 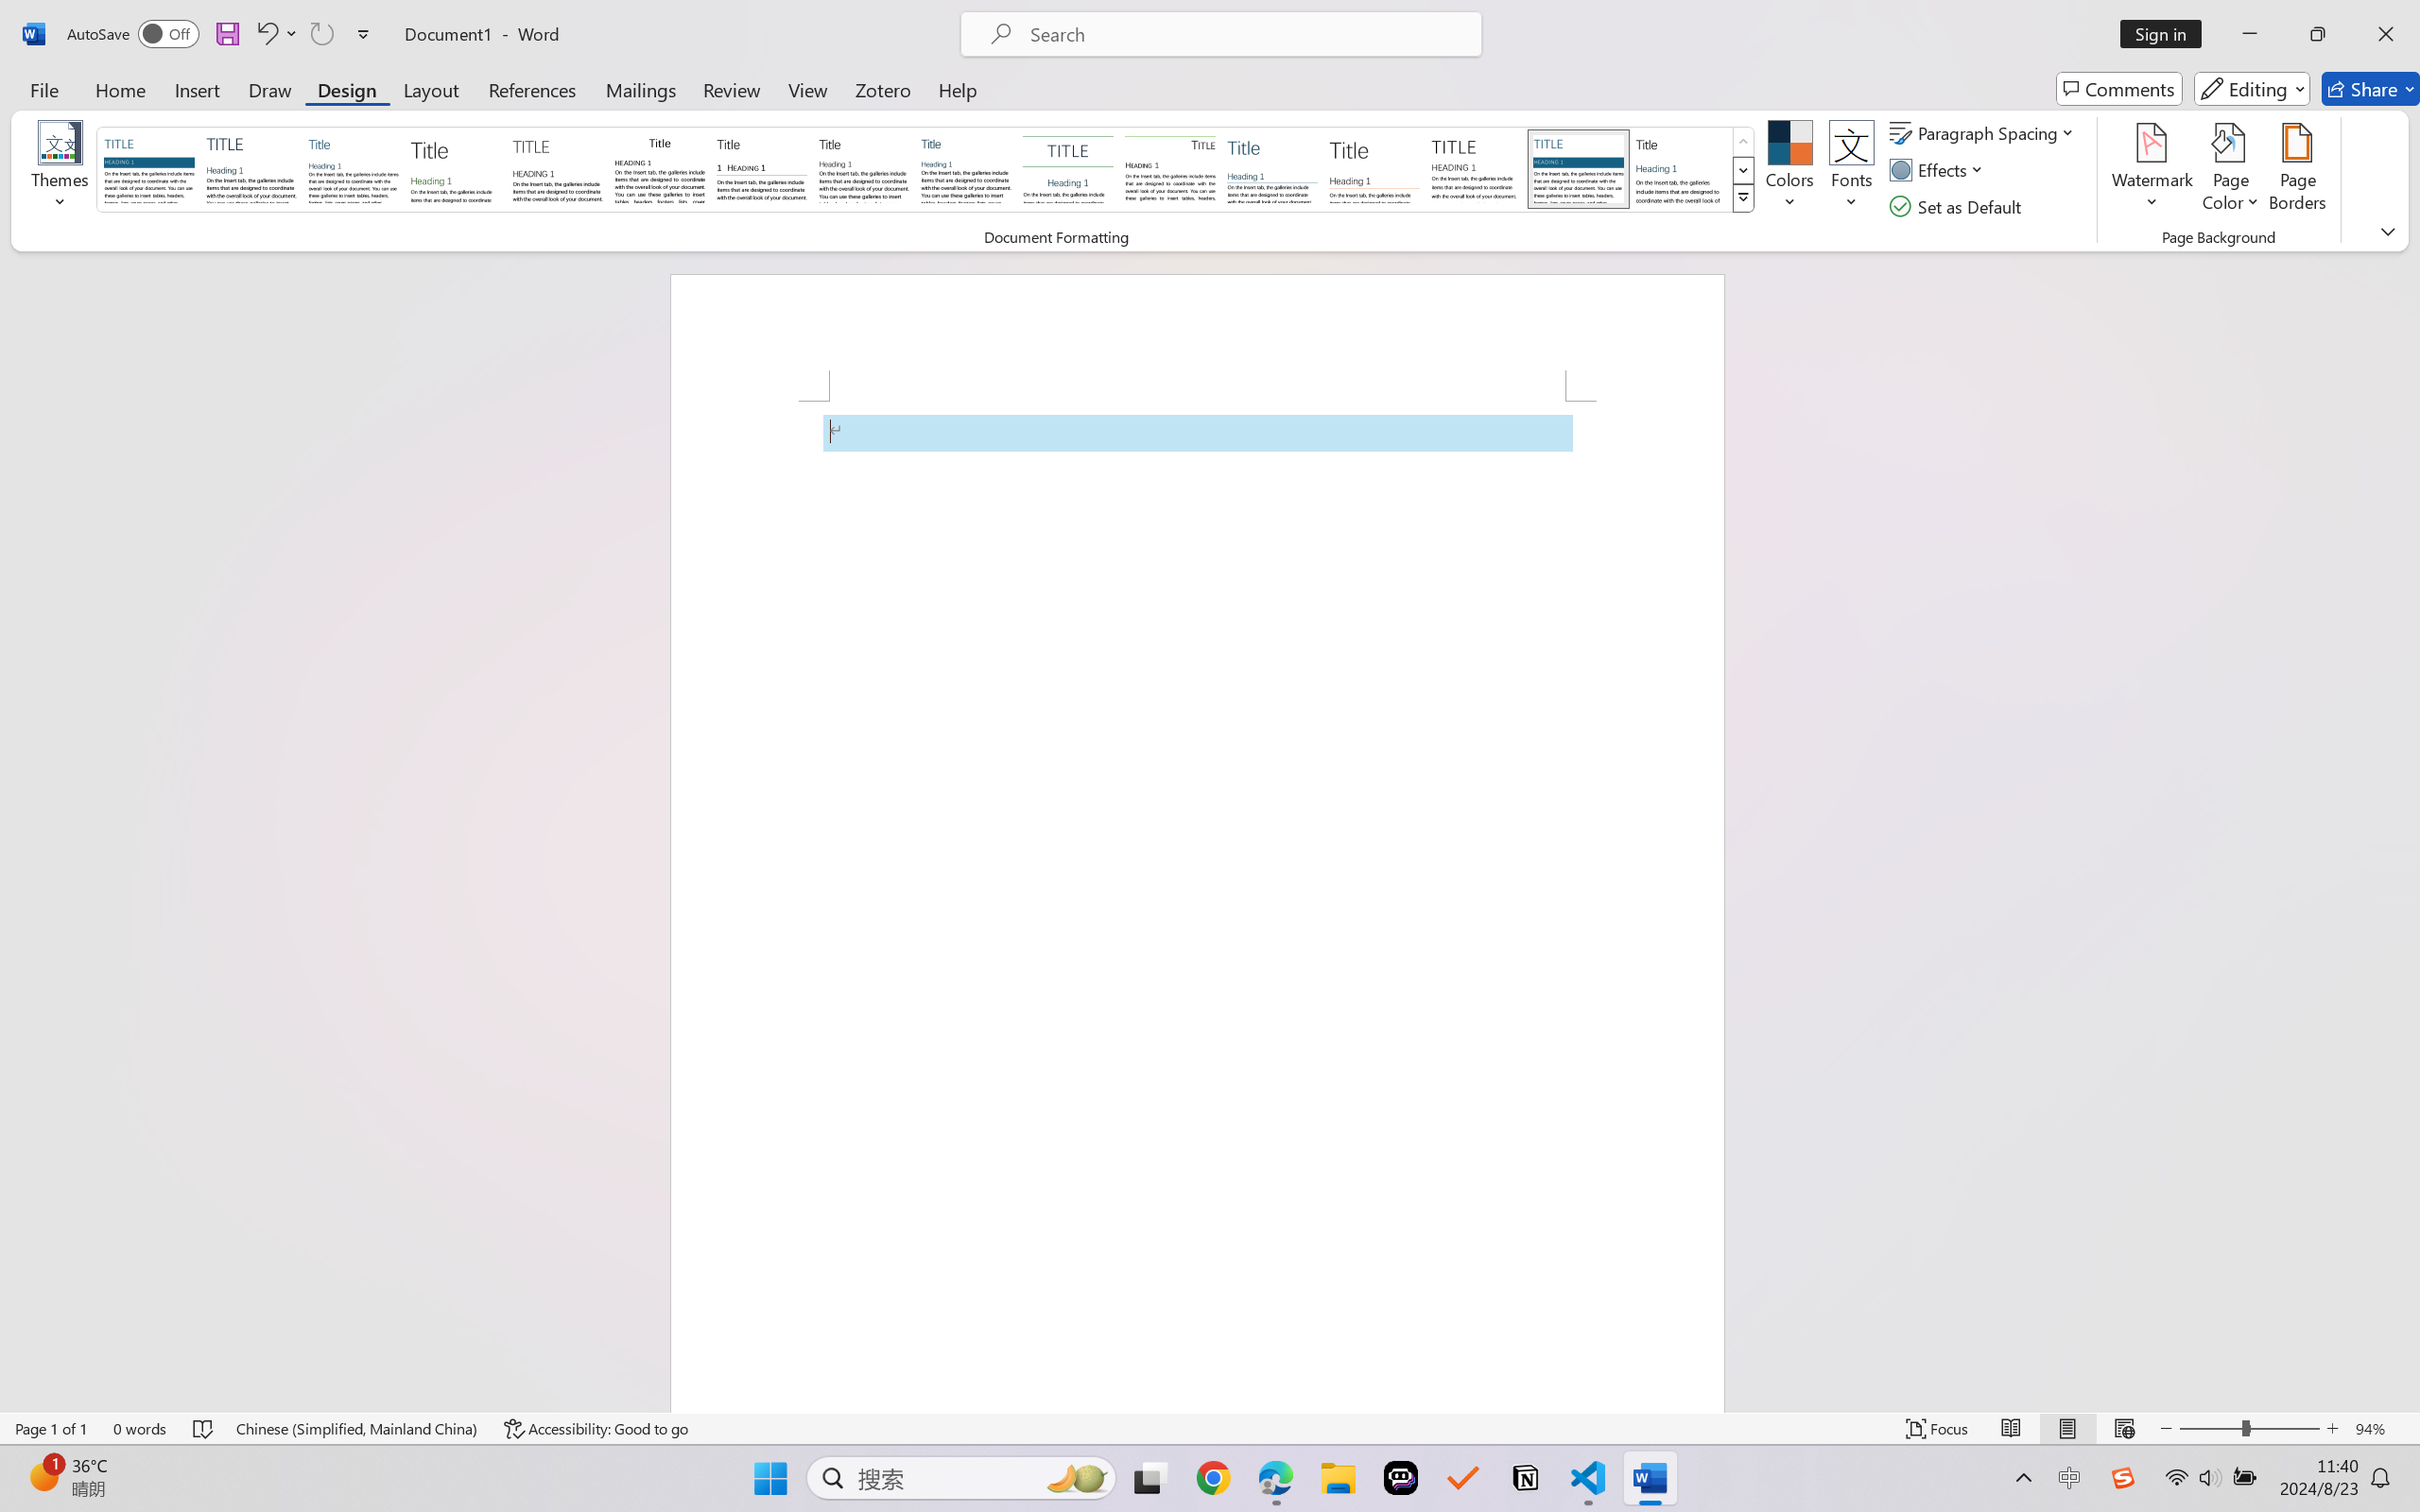 I want to click on AutomationID: QuickStylesSets, so click(x=926, y=170).